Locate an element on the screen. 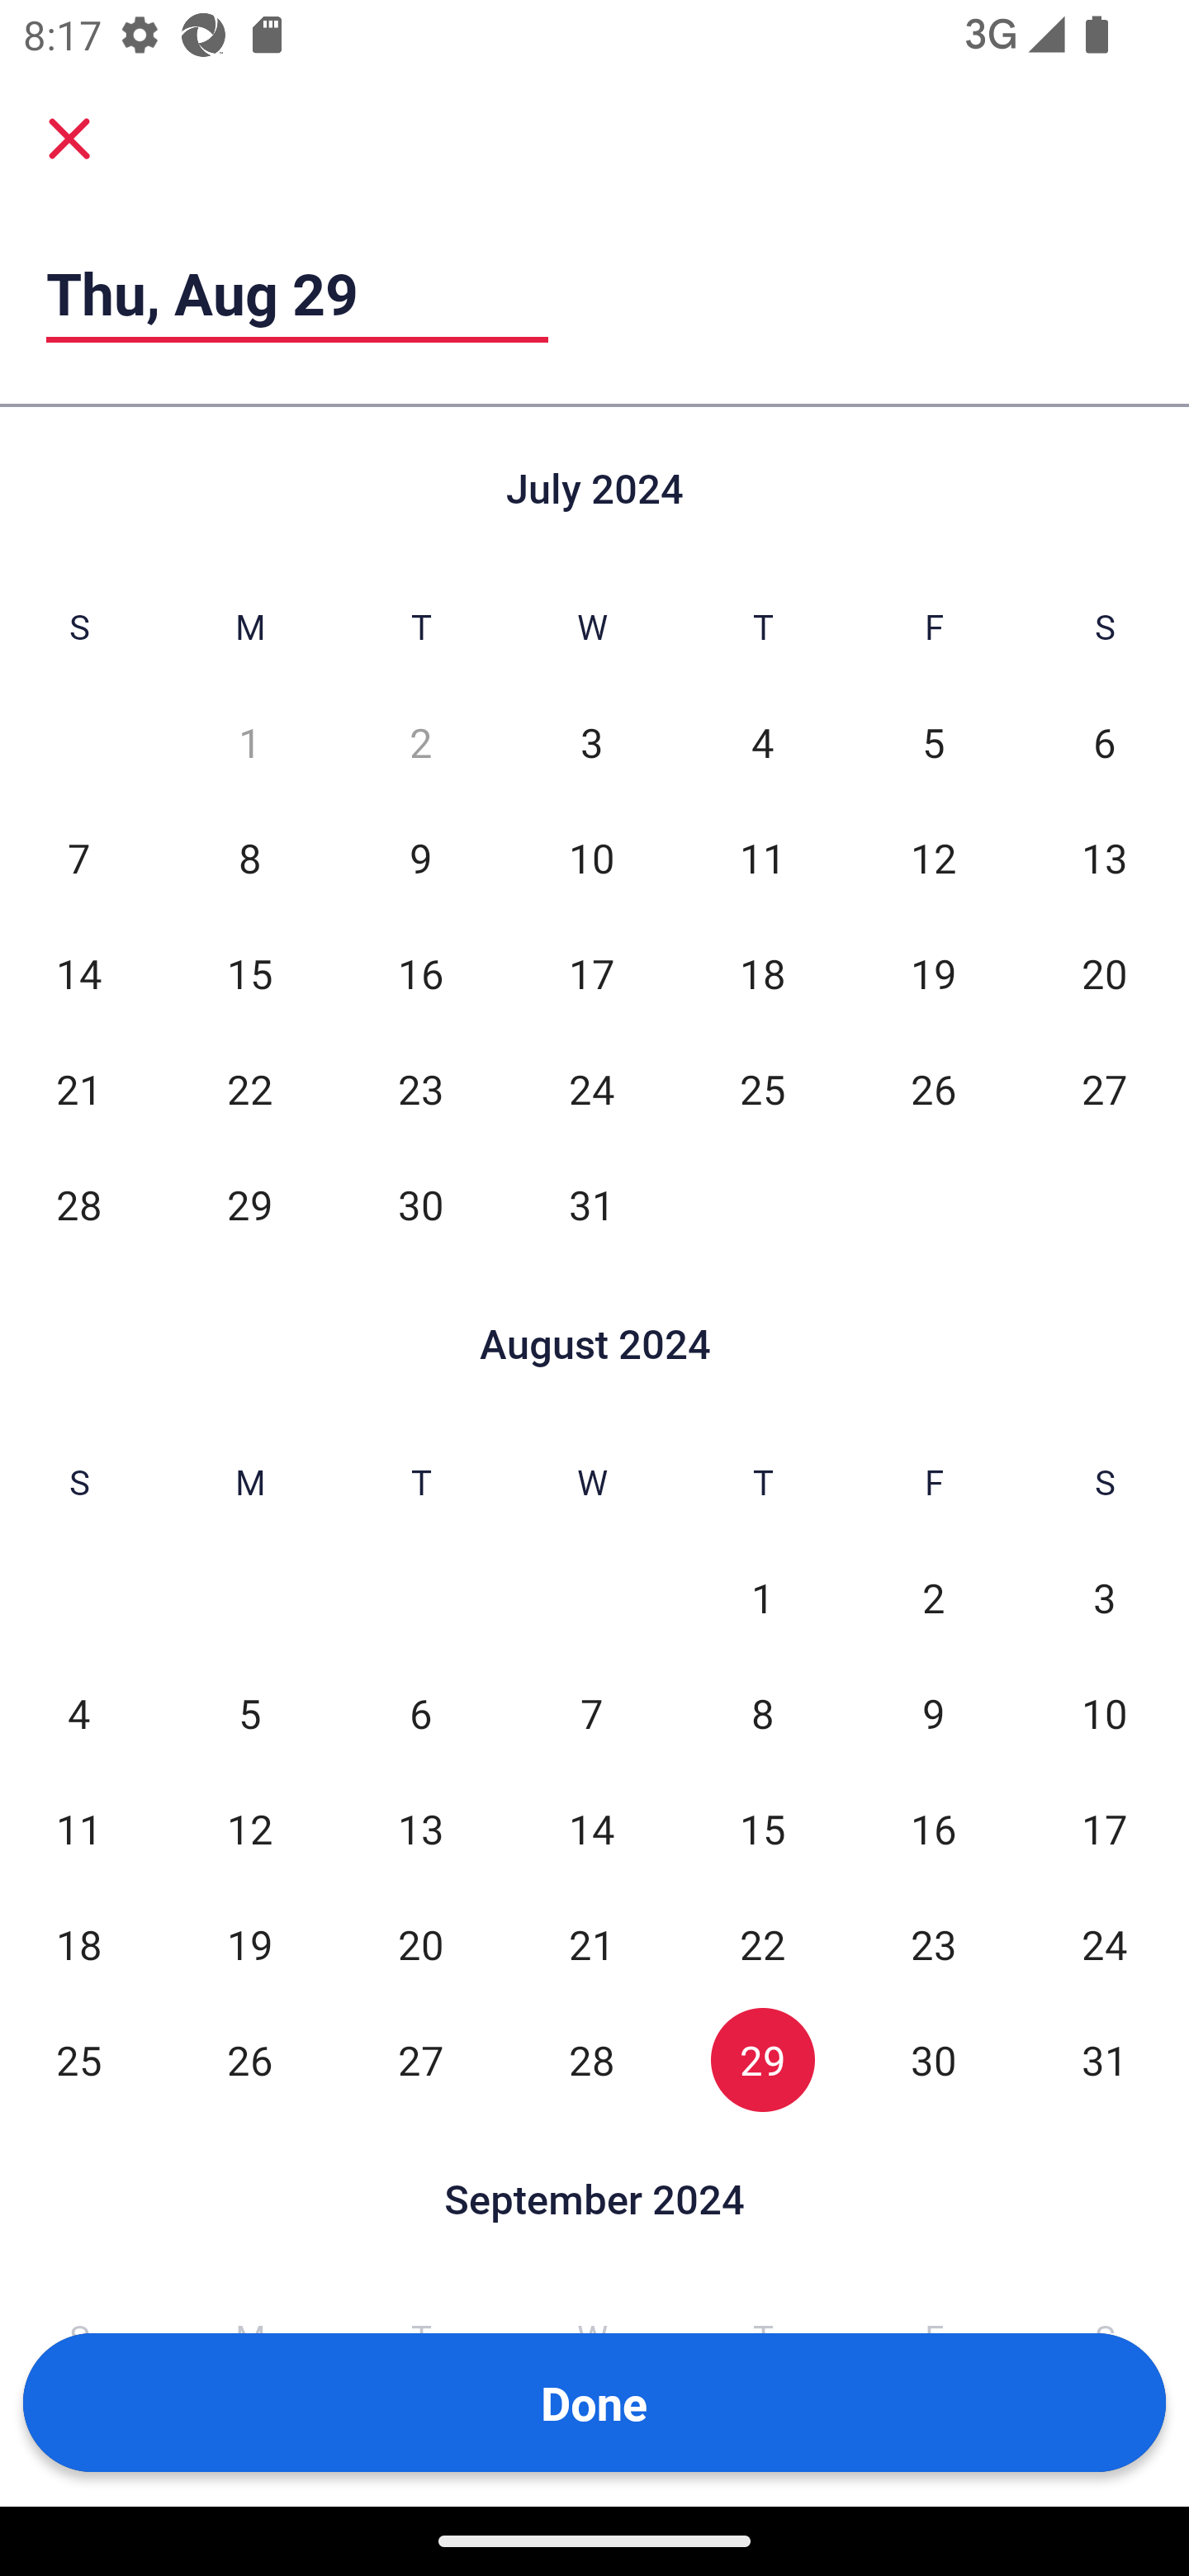  27 Sat, Jul 27, Not Selected is located at coordinates (1105, 1088).